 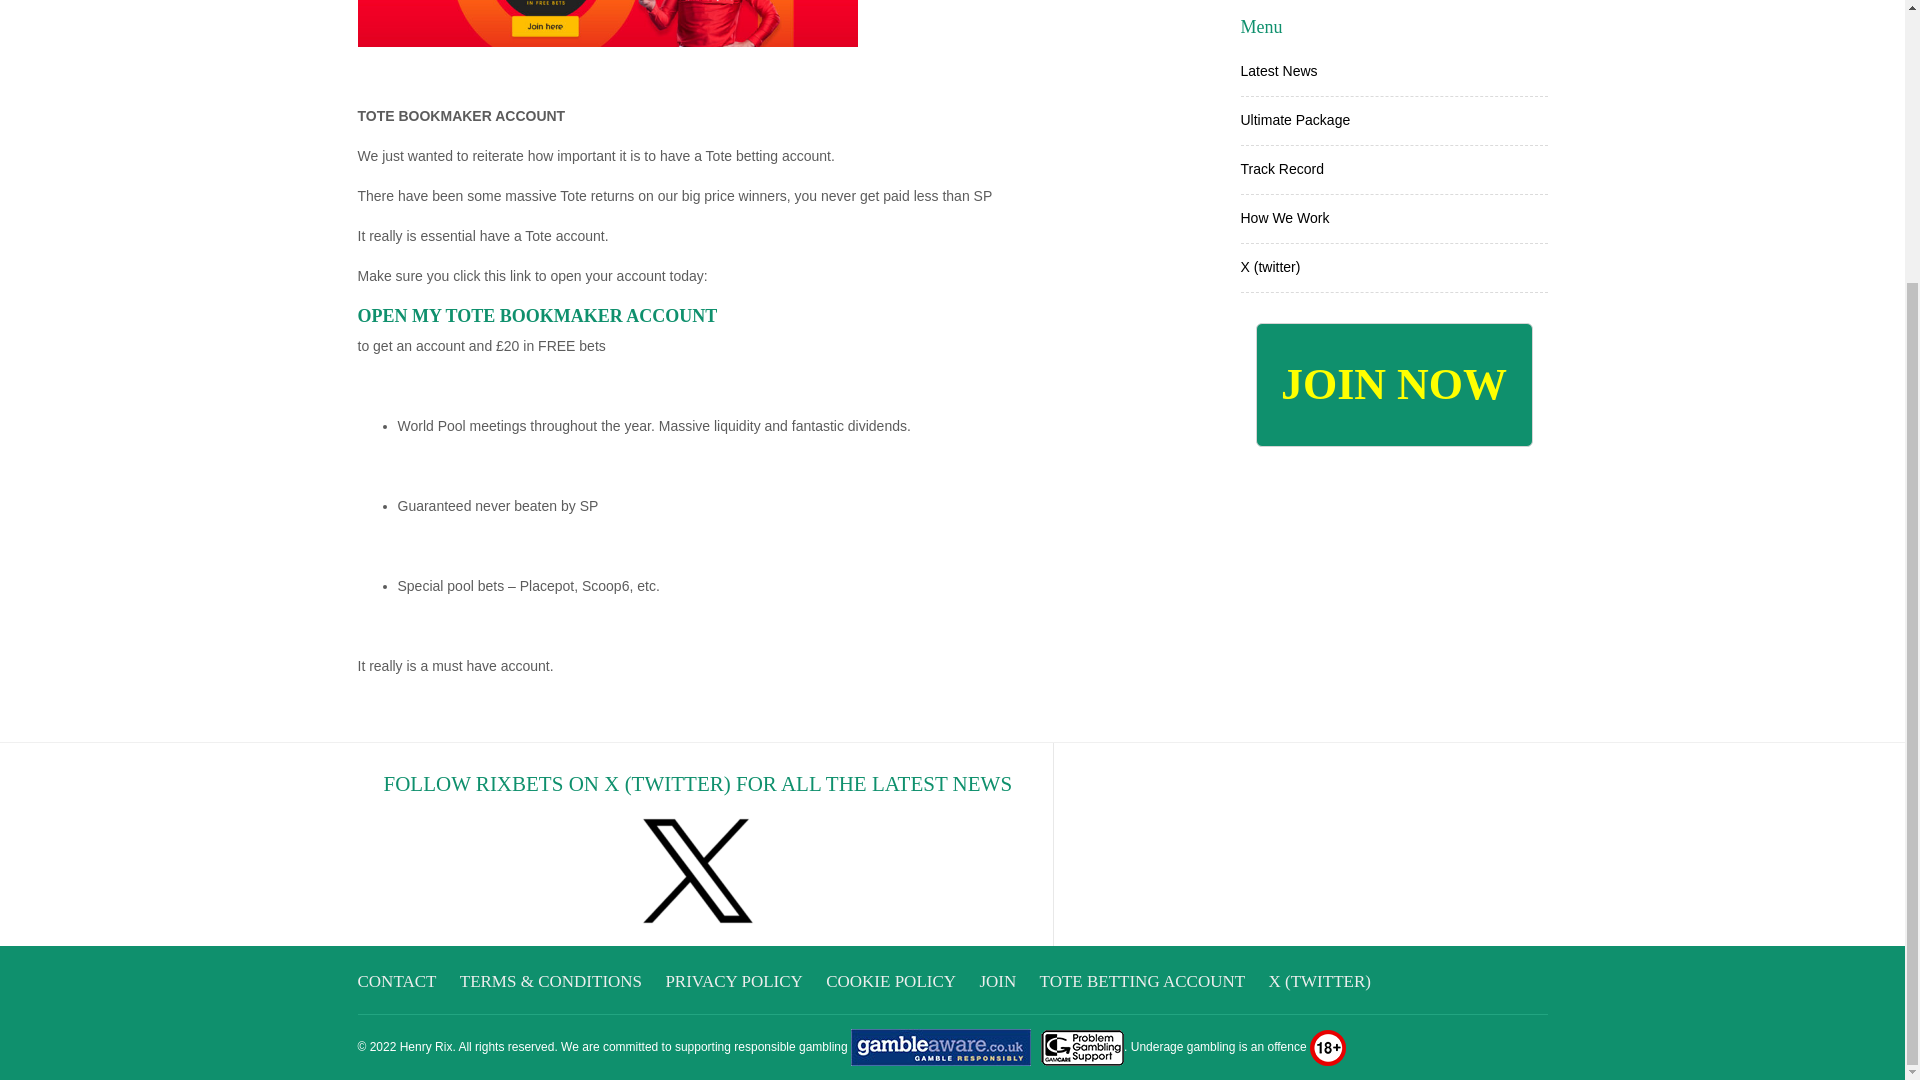 What do you see at coordinates (890, 982) in the screenshot?
I see `COOKIE POLICY` at bounding box center [890, 982].